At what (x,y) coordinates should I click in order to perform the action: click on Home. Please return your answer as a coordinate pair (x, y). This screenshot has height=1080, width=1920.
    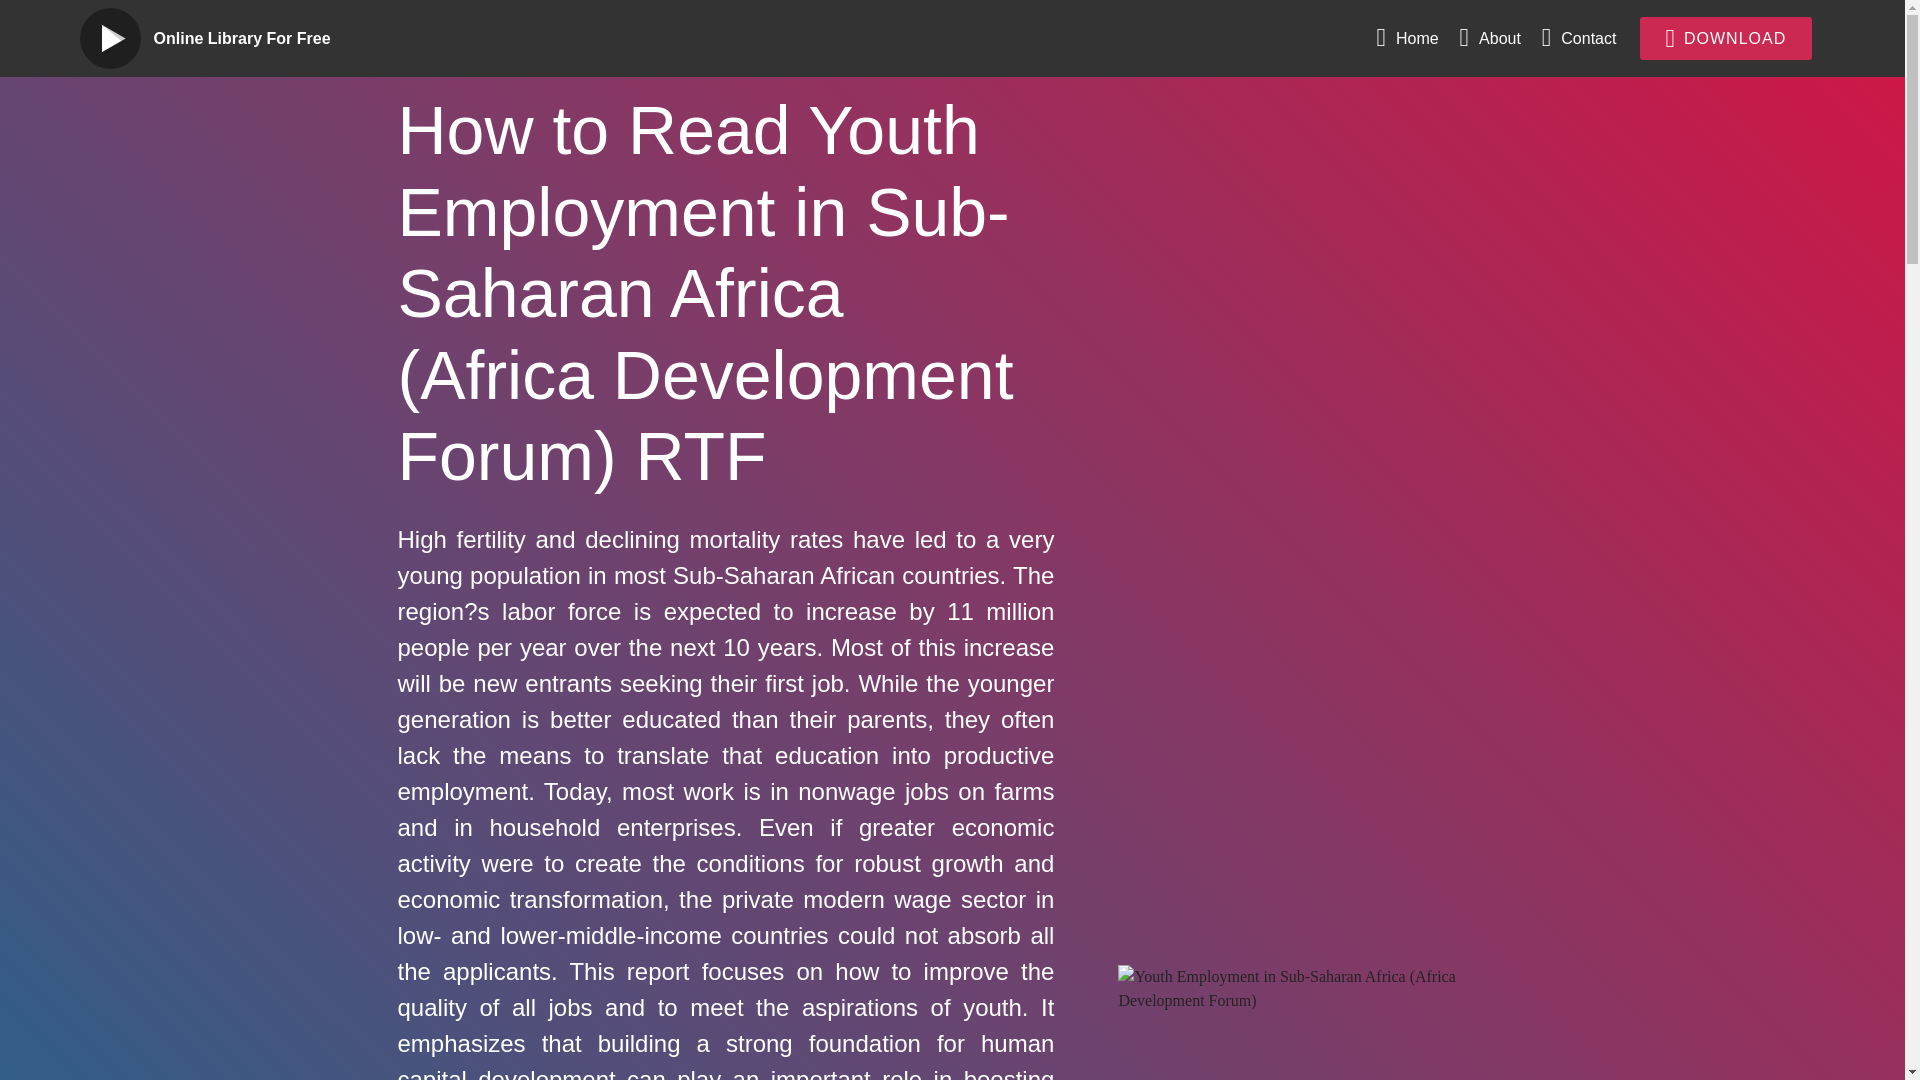
    Looking at the image, I should click on (1407, 38).